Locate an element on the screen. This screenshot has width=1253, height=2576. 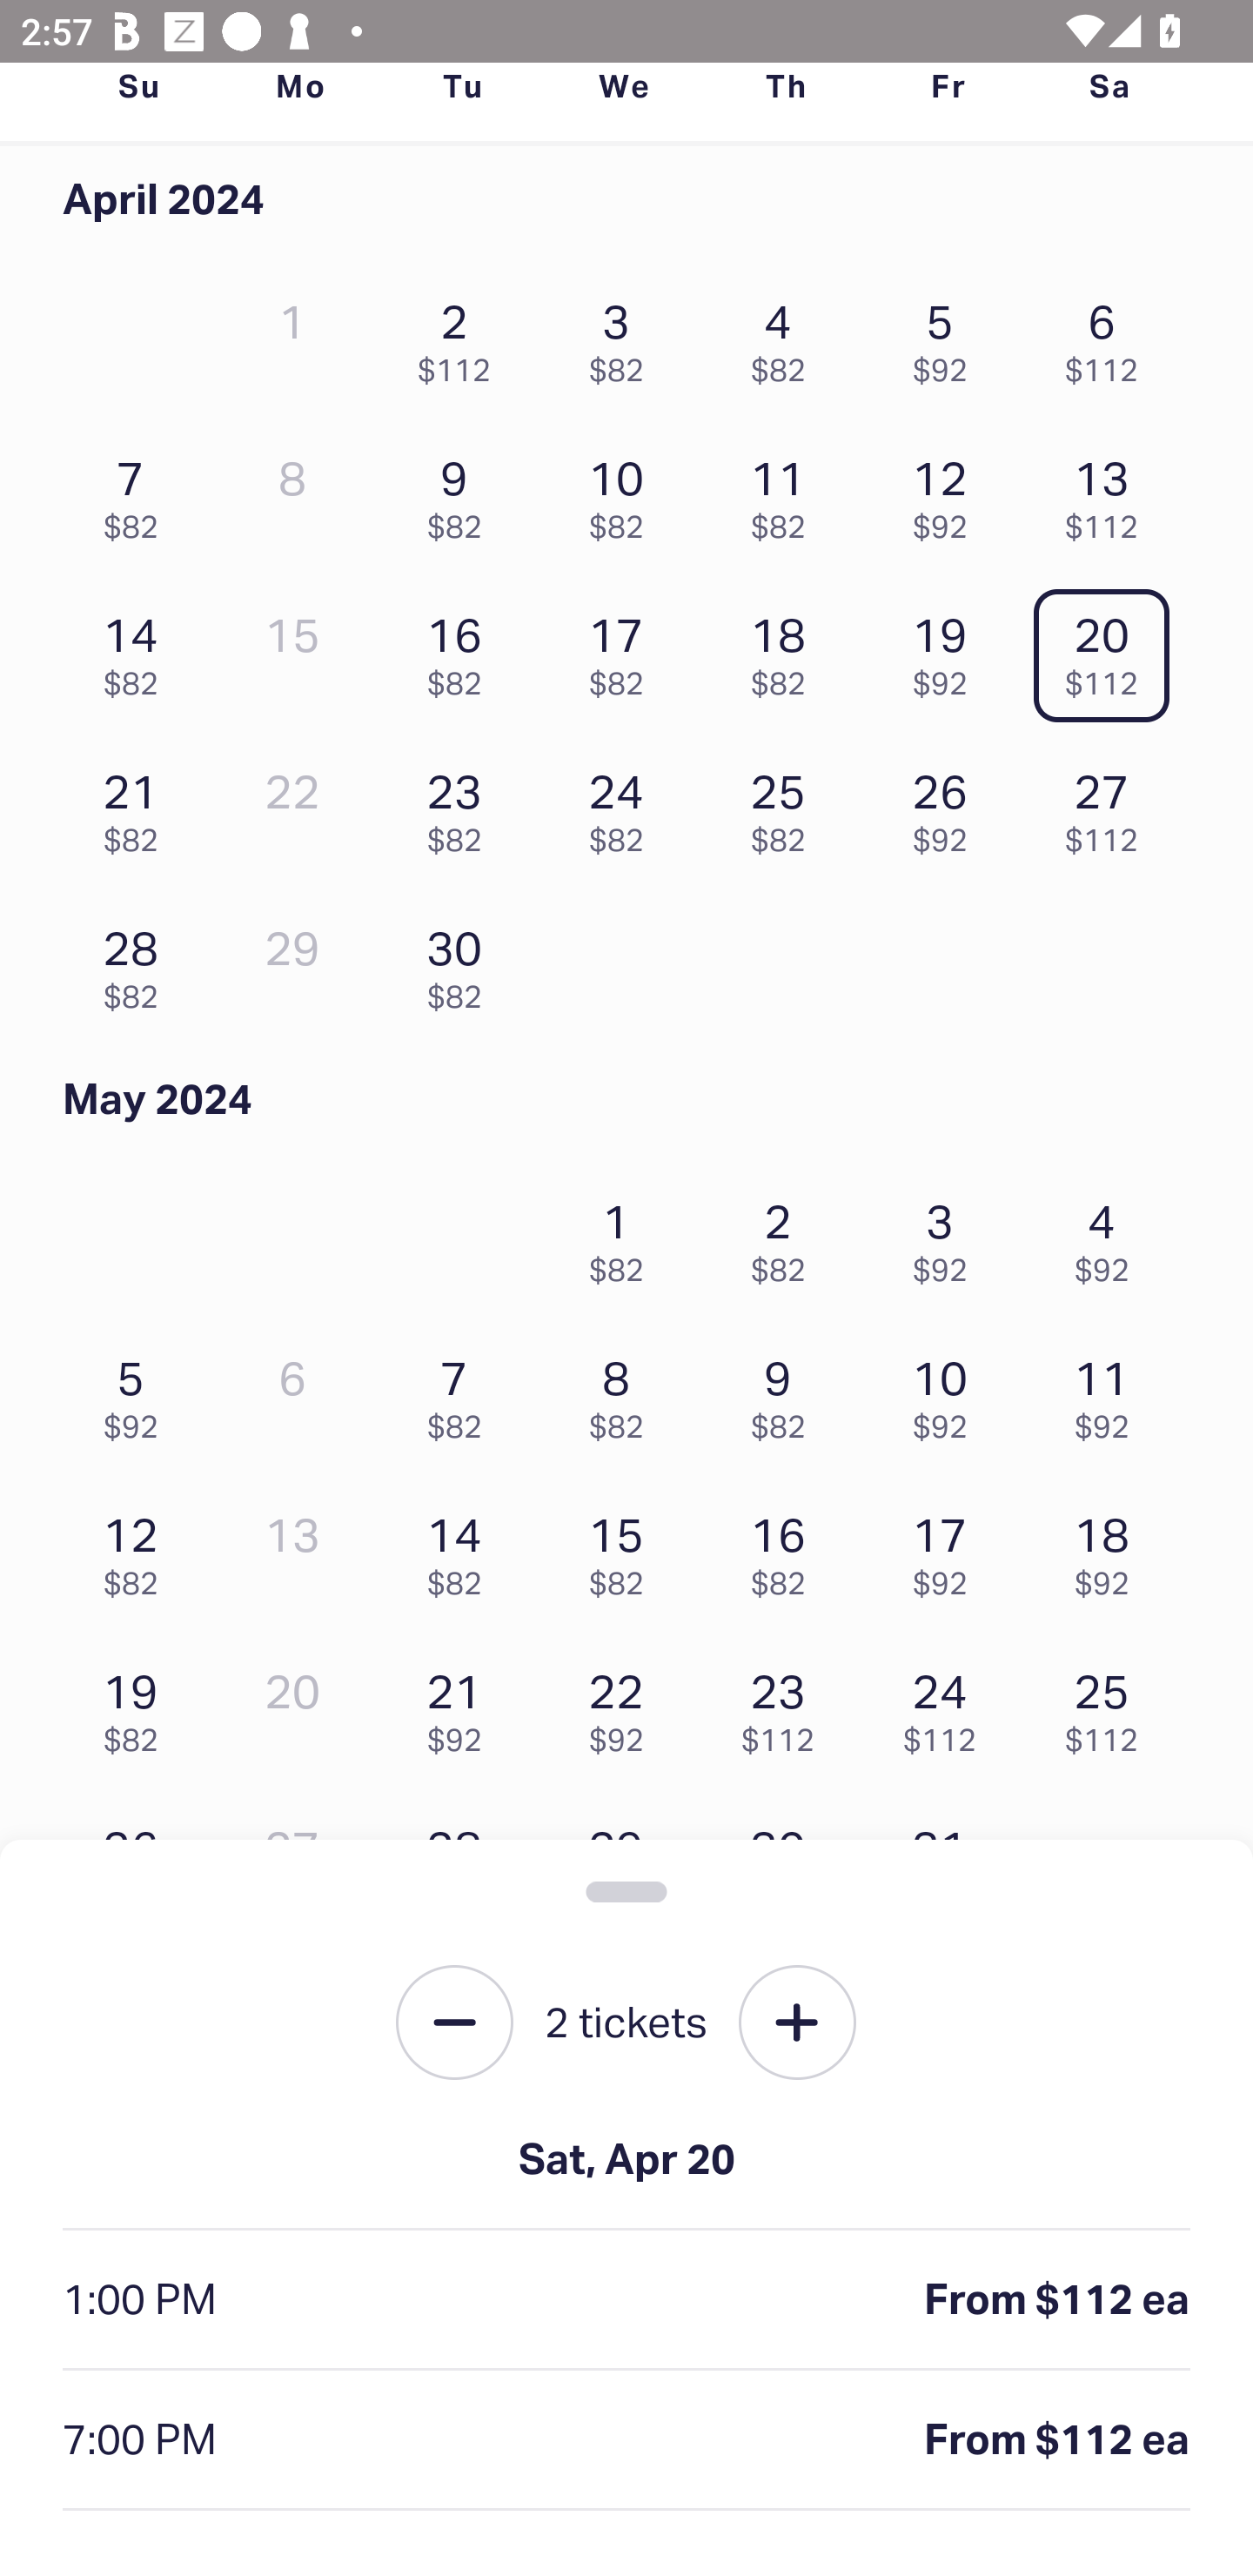
21 $82 is located at coordinates (138, 804).